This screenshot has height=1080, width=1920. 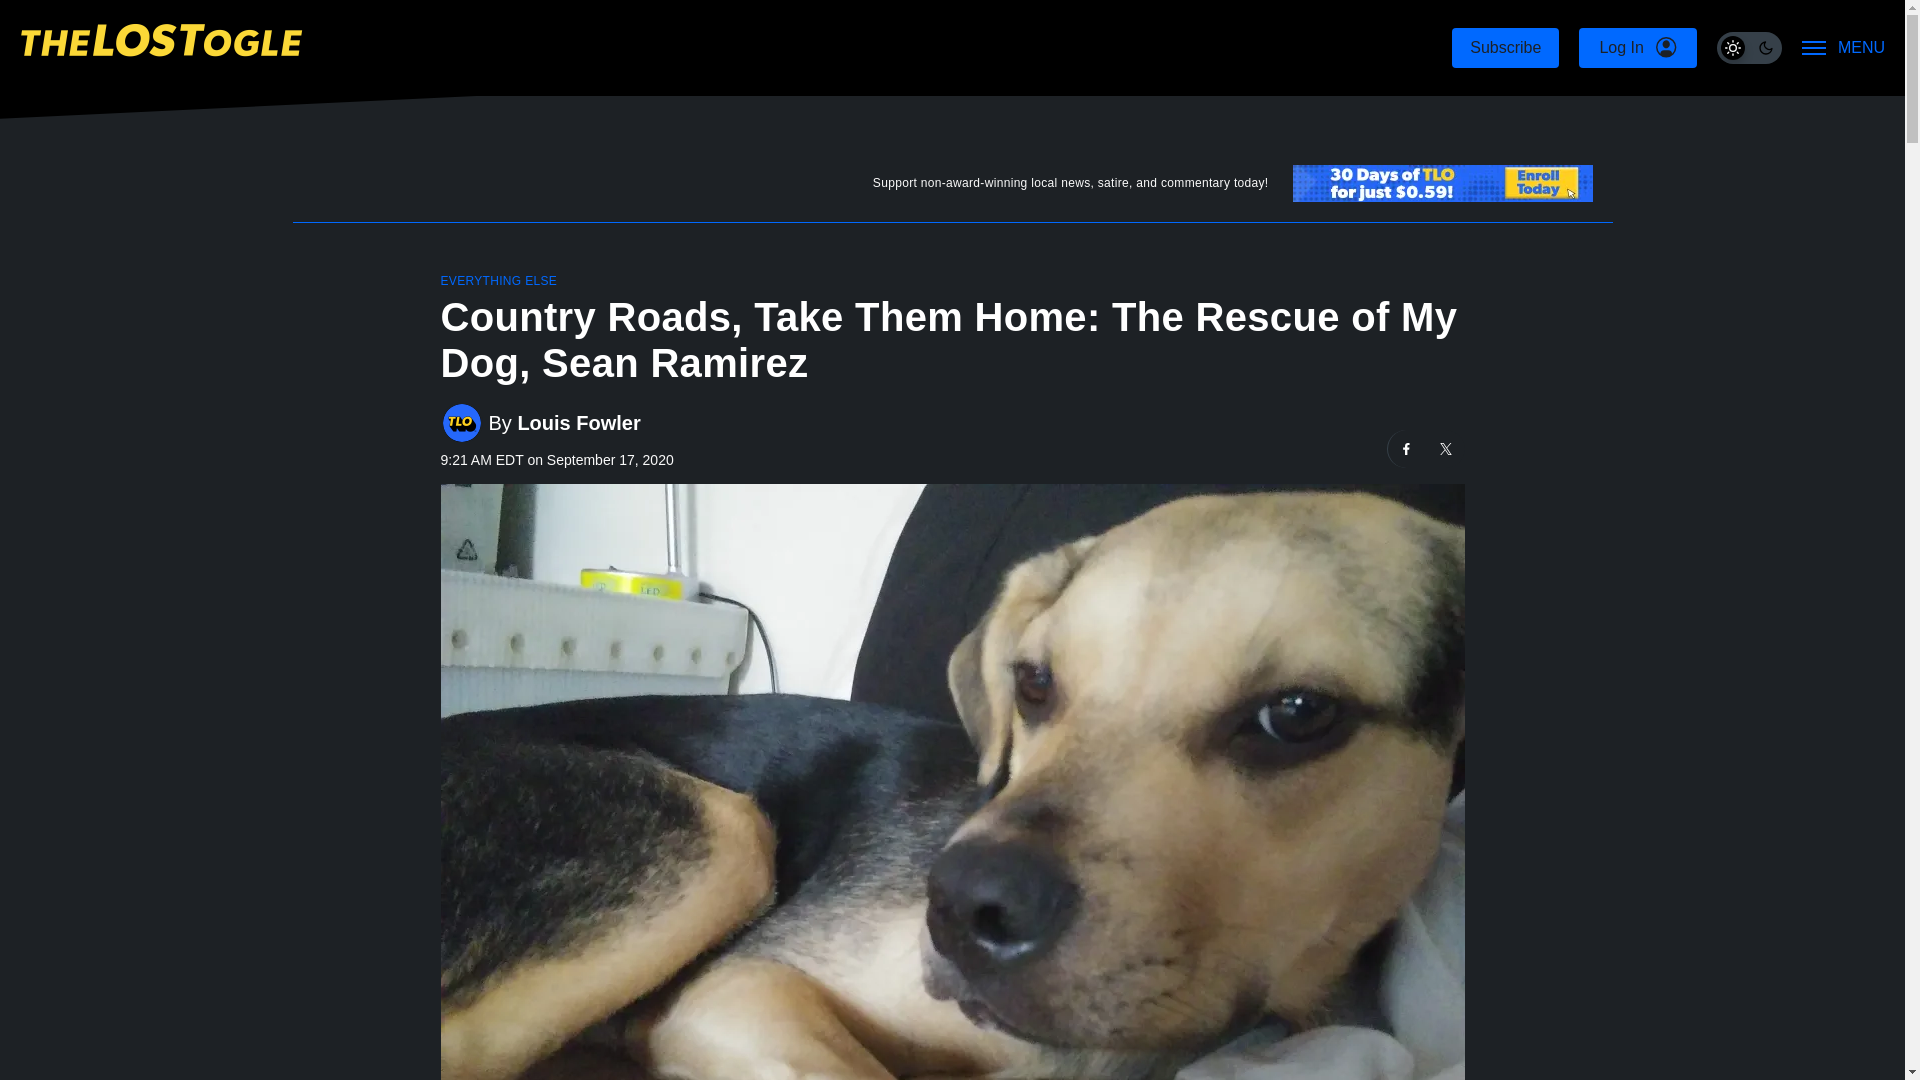 What do you see at coordinates (1636, 48) in the screenshot?
I see `Log In` at bounding box center [1636, 48].